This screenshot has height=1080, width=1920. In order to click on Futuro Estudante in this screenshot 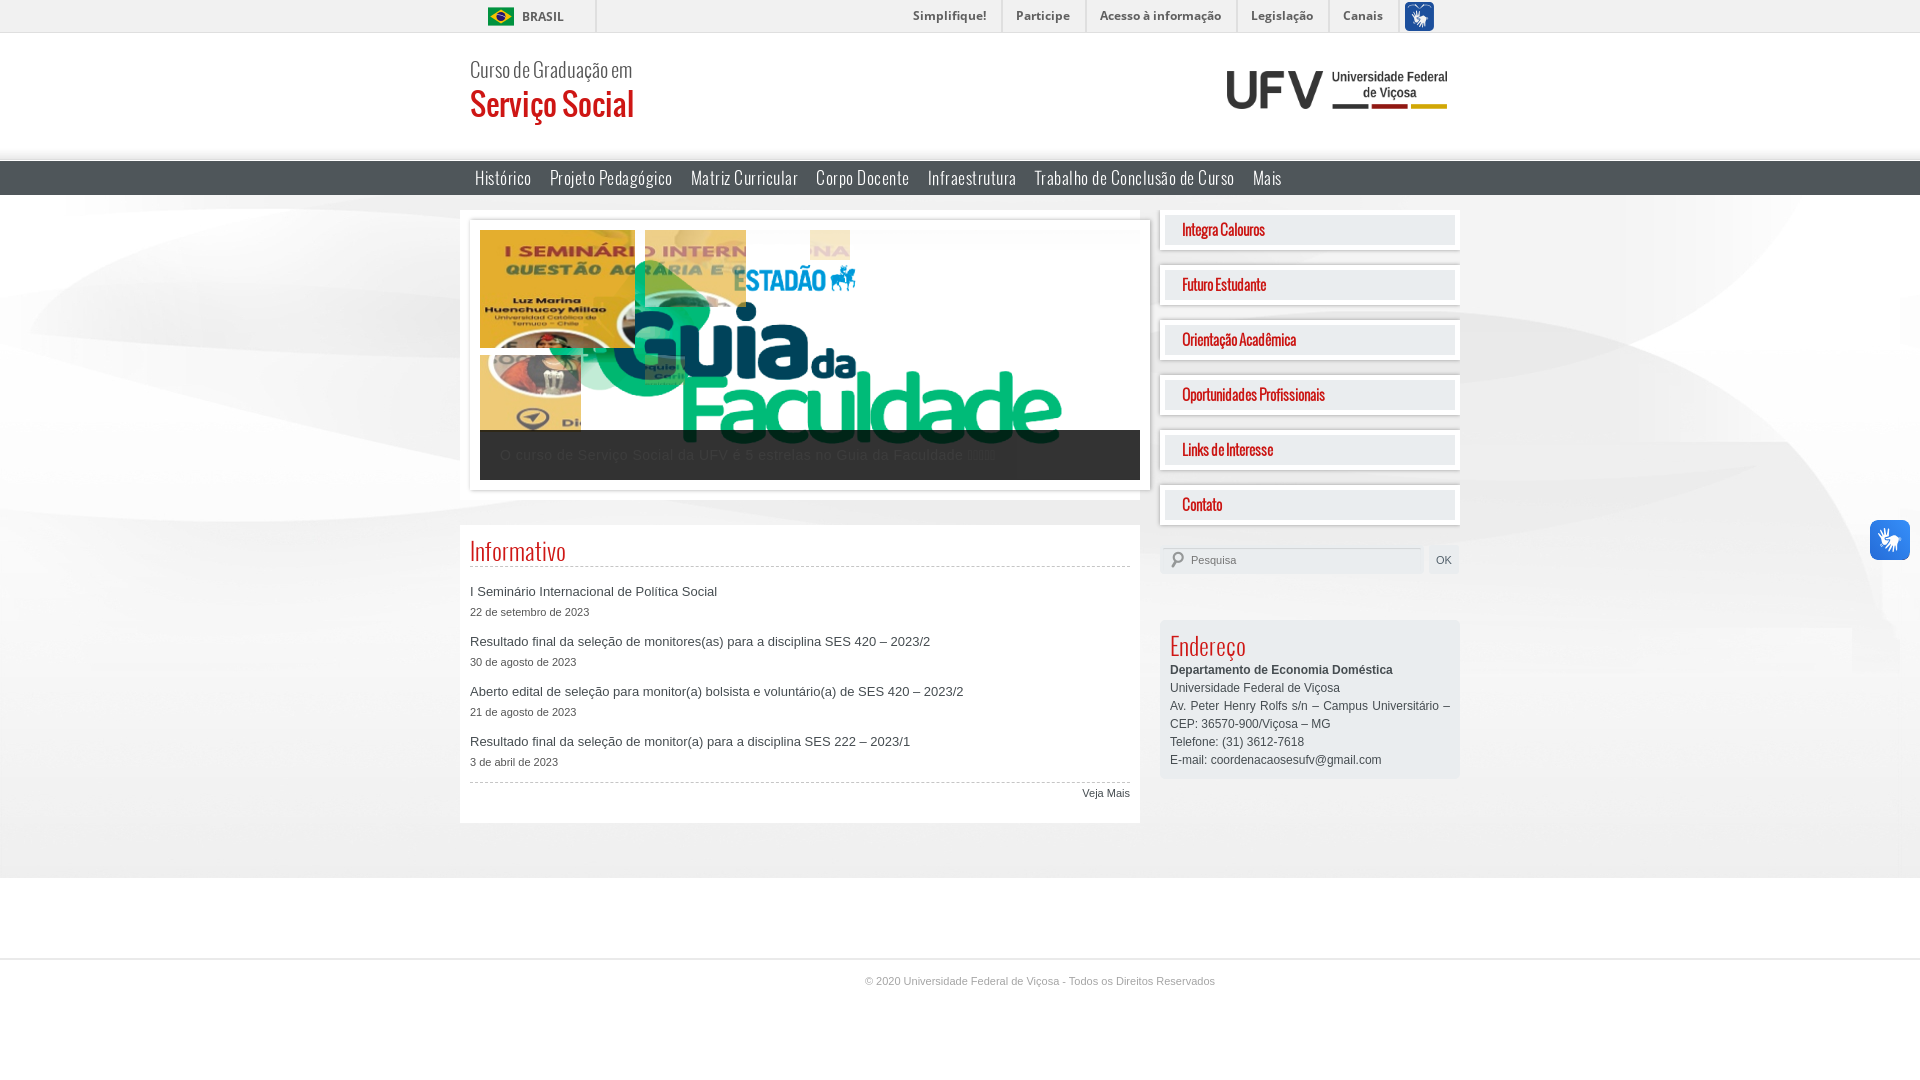, I will do `click(1310, 285)`.